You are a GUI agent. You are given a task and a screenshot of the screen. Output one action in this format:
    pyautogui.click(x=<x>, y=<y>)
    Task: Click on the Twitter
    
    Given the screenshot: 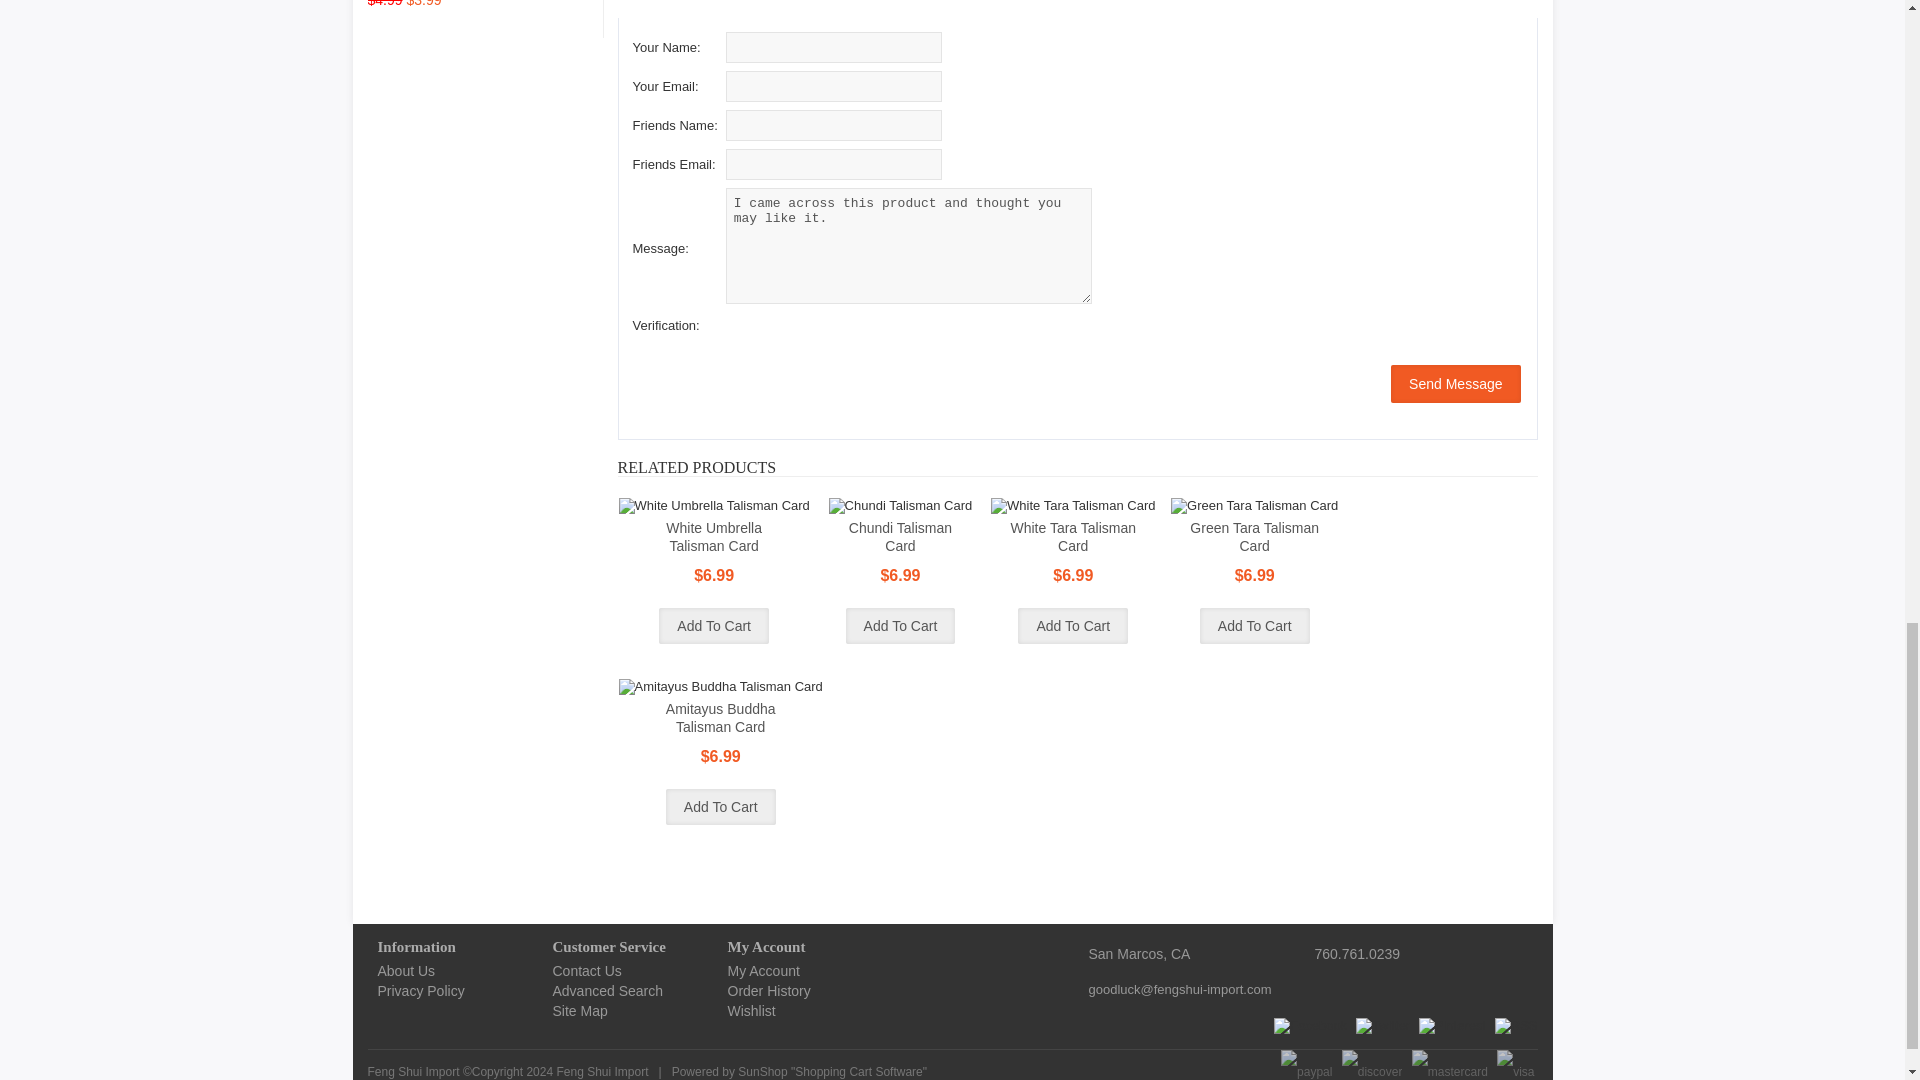 What is the action you would take?
    pyautogui.click(x=1382, y=1026)
    